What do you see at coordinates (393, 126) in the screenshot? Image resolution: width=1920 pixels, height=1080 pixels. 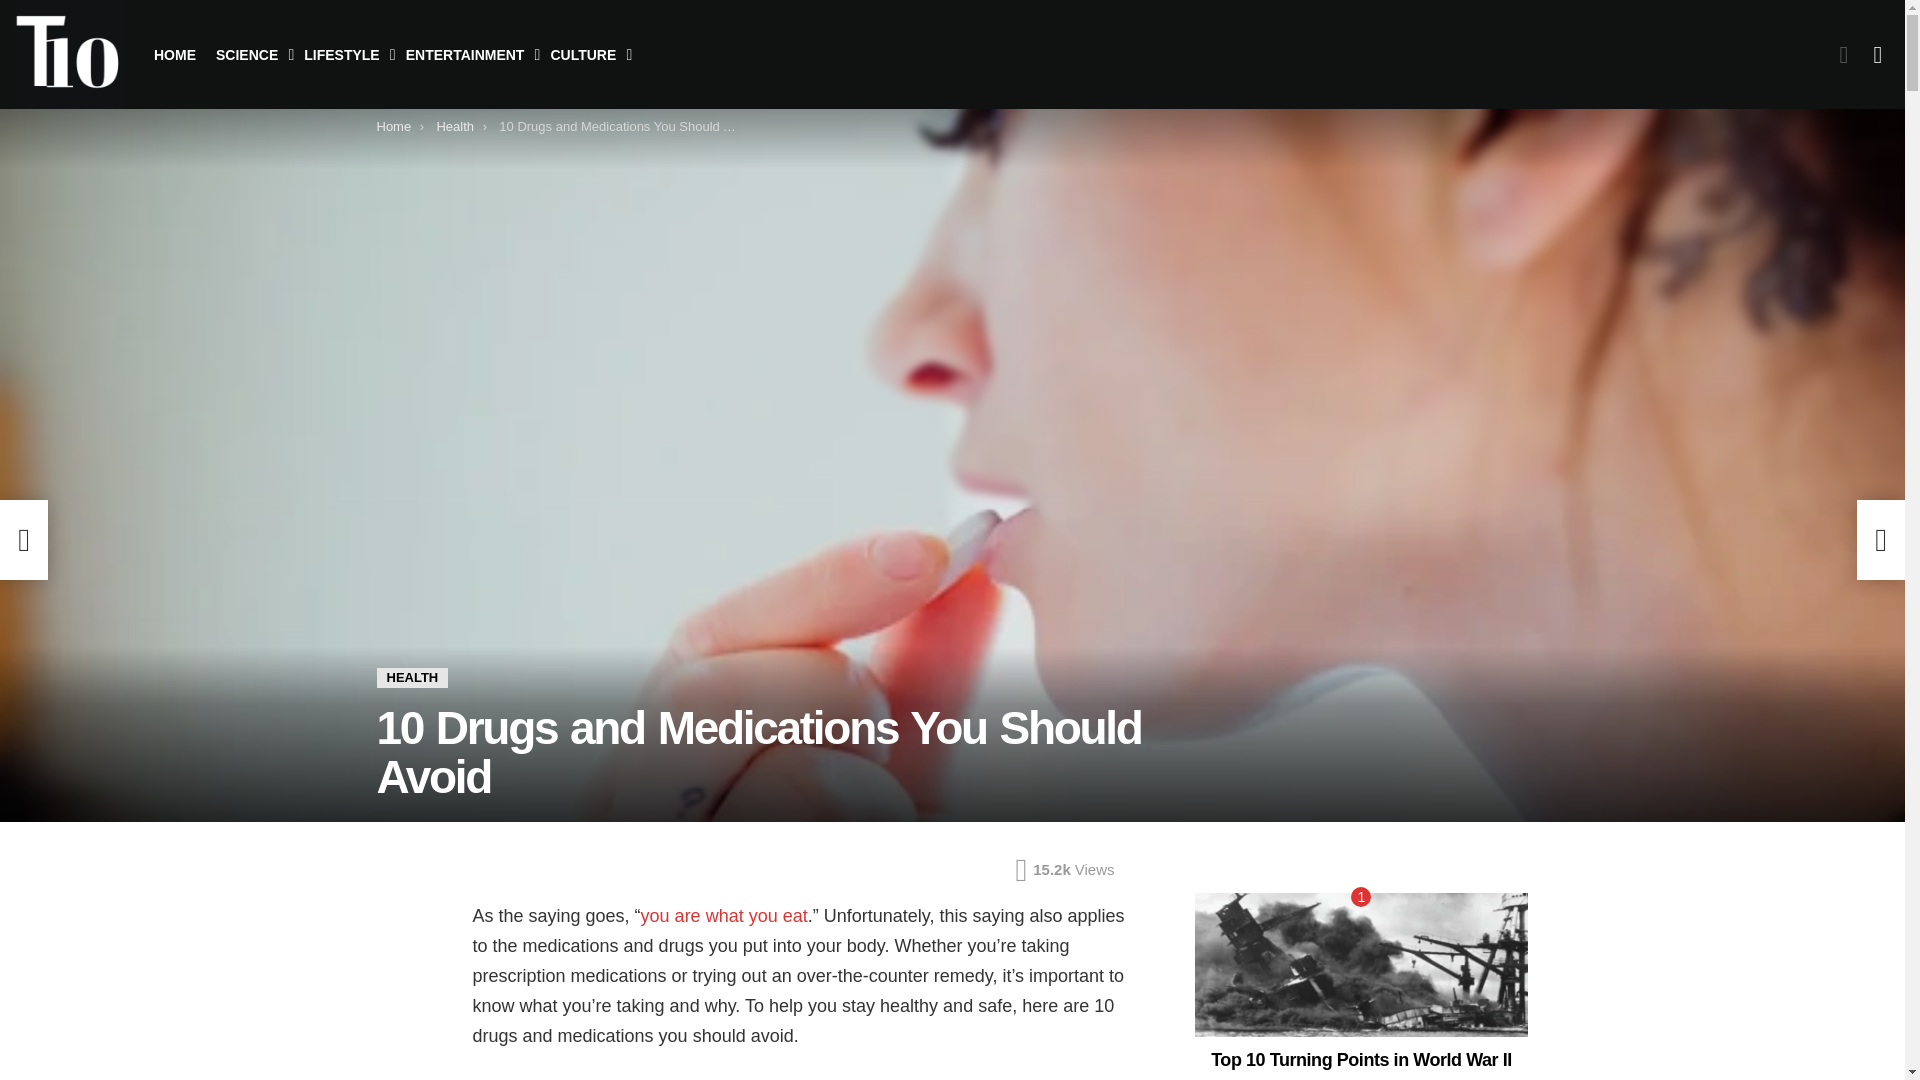 I see `Home` at bounding box center [393, 126].